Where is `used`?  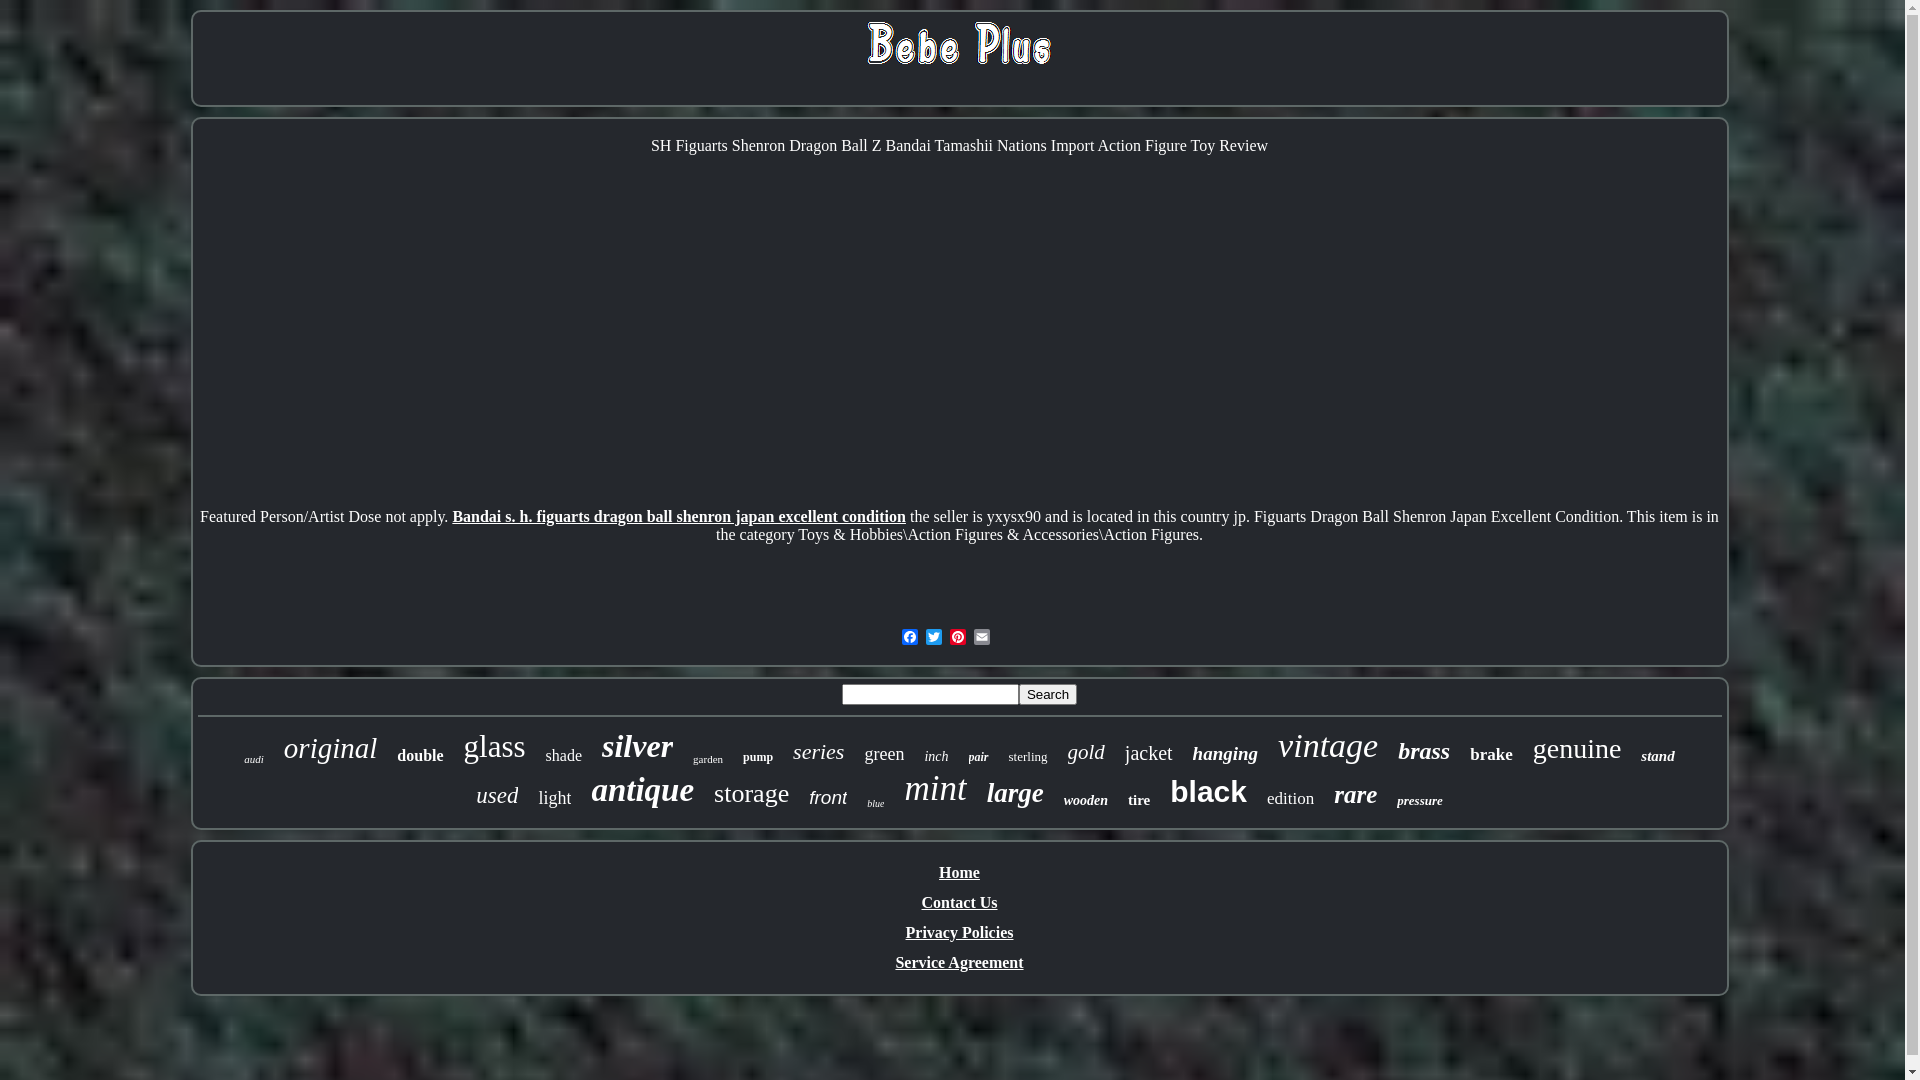 used is located at coordinates (497, 796).